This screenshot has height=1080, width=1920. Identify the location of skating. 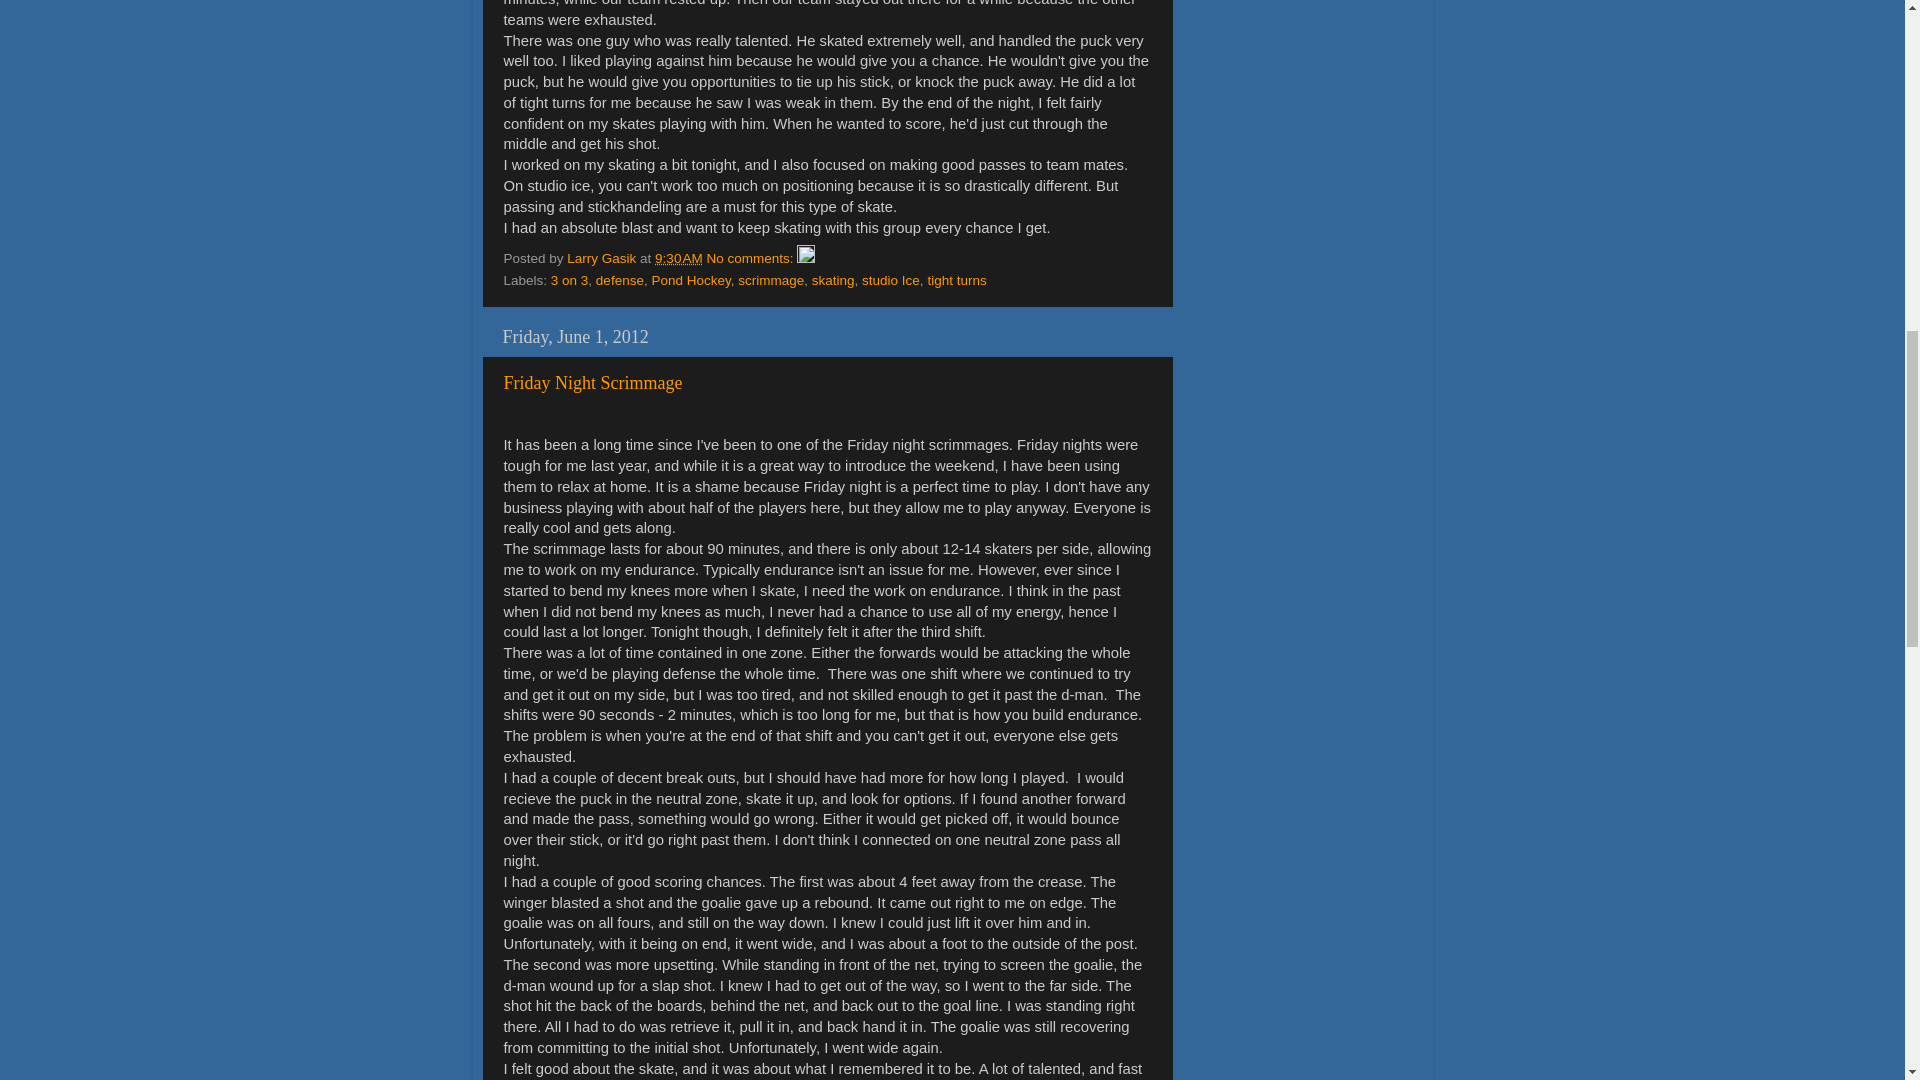
(833, 280).